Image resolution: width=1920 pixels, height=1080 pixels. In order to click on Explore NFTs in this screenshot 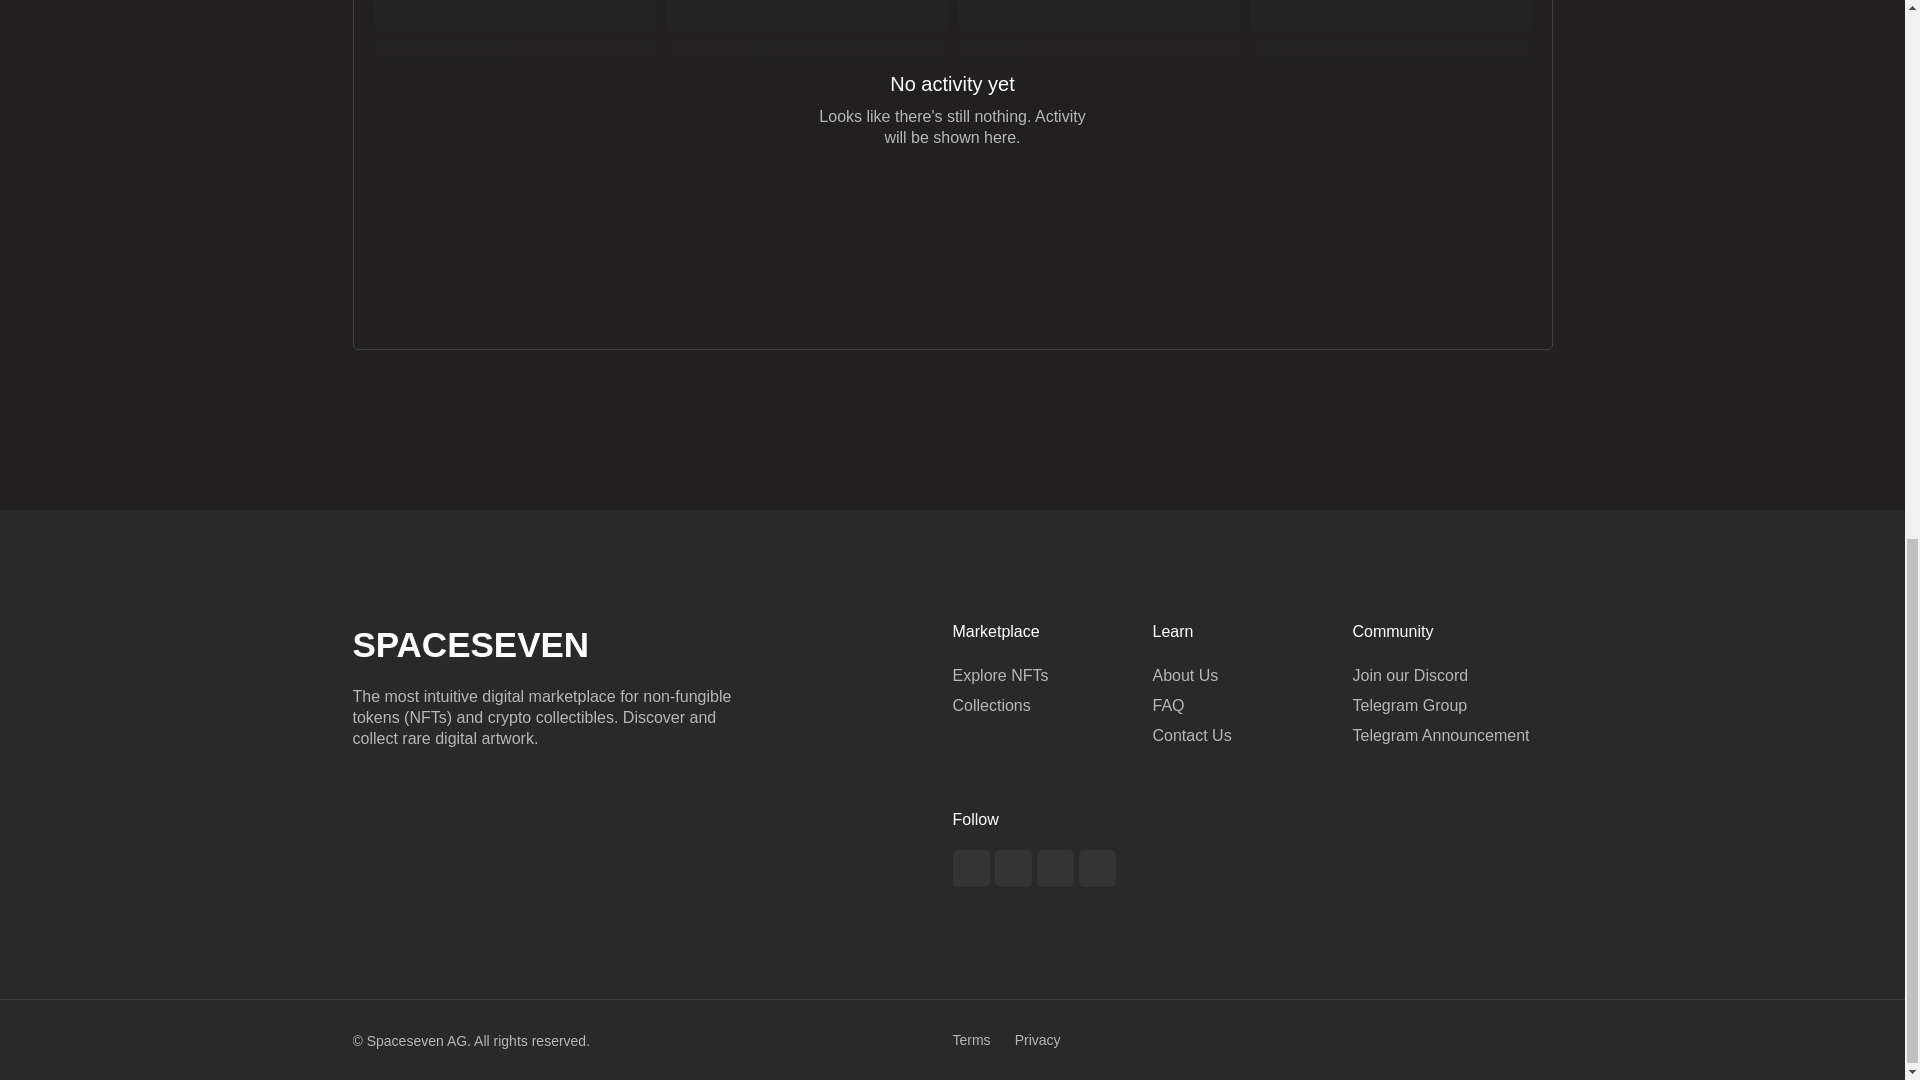, I will do `click(1052, 676)`.